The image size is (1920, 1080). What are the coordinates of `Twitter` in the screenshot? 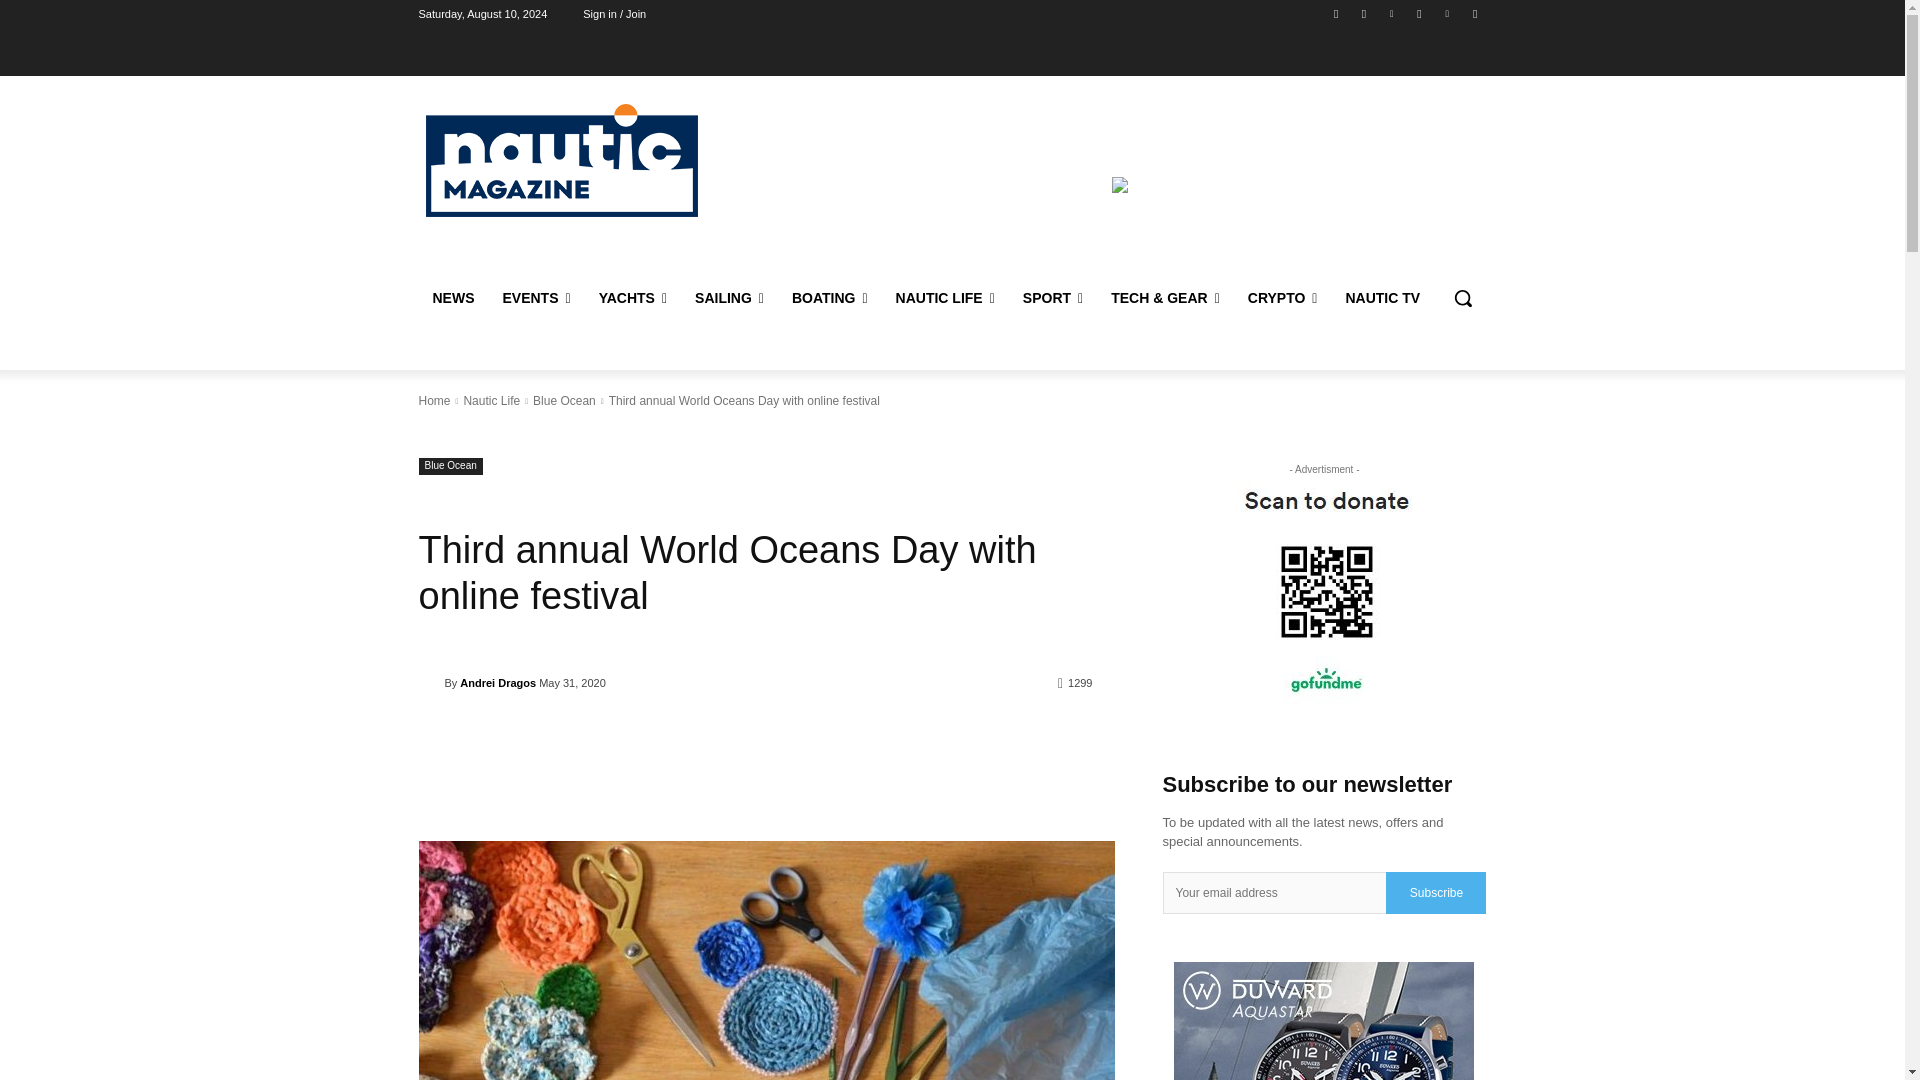 It's located at (1418, 13).